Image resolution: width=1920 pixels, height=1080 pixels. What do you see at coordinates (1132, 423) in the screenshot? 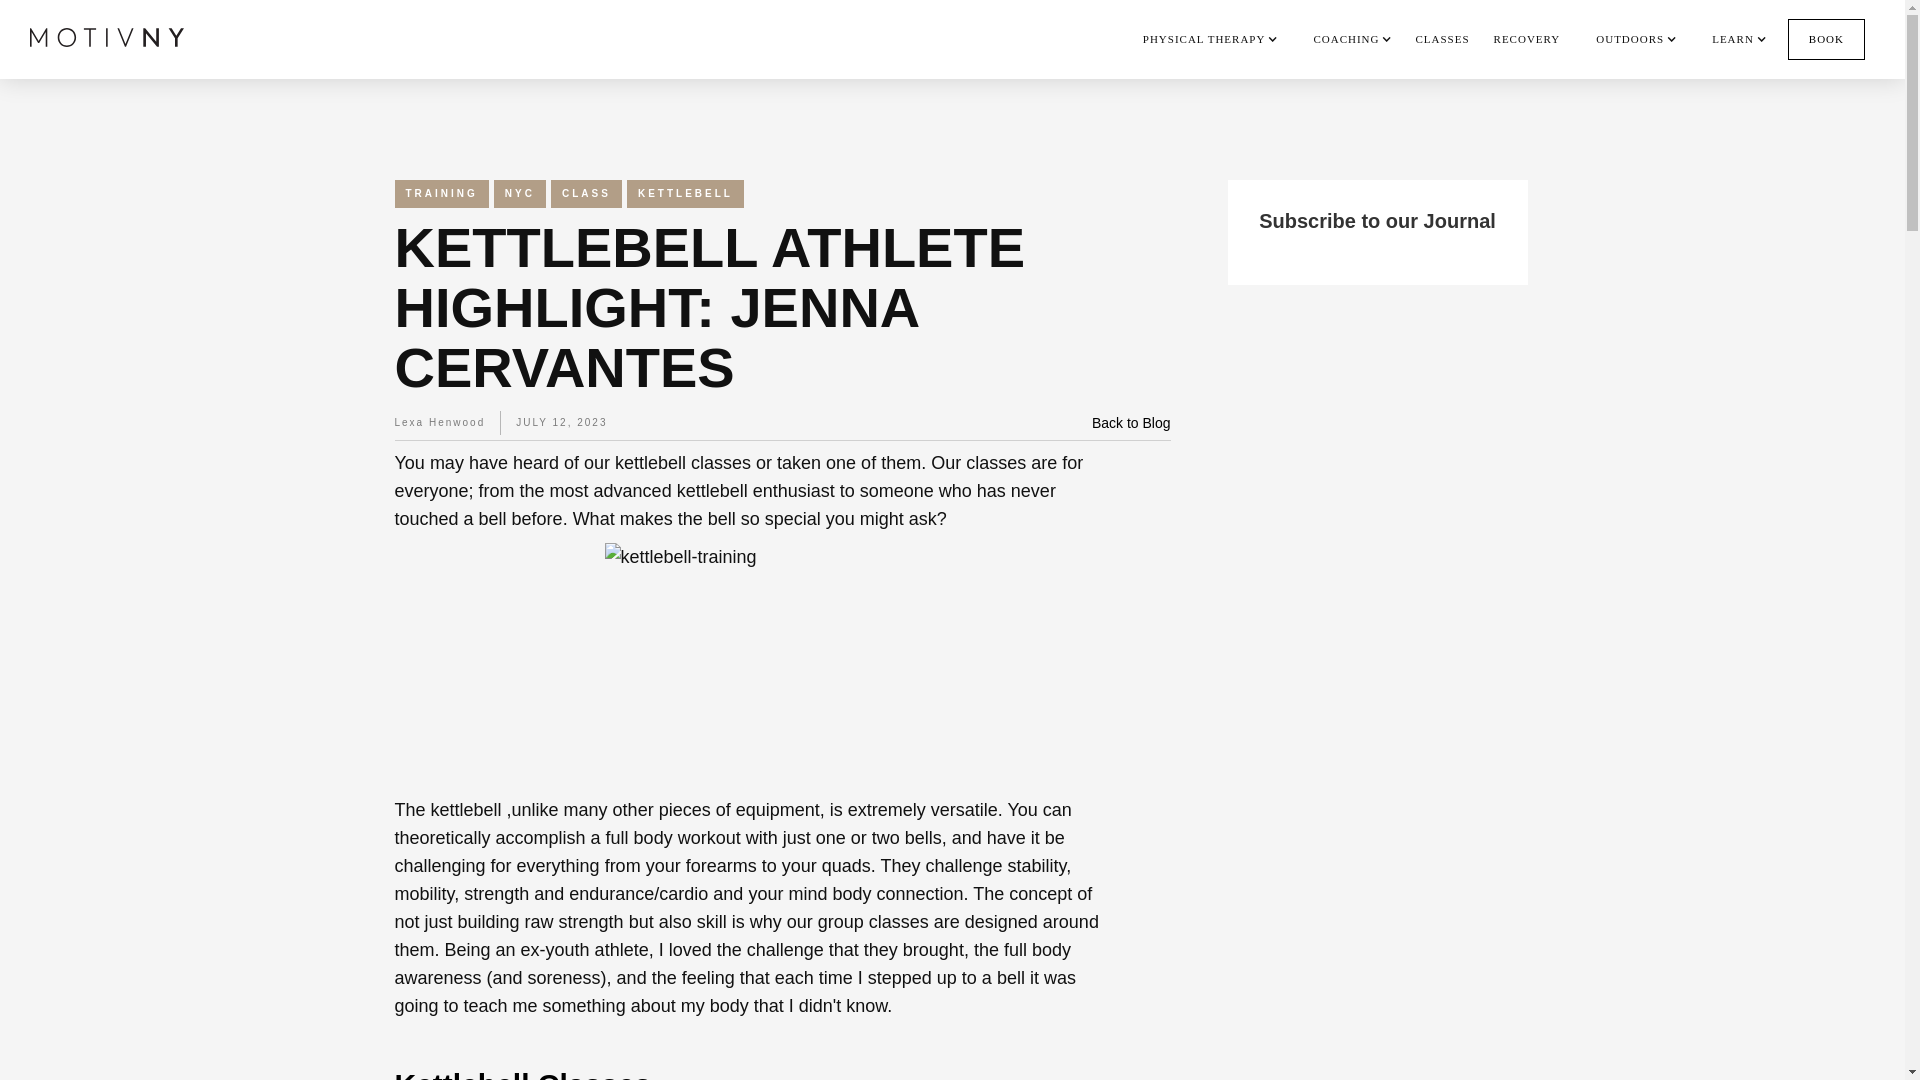
I see `Back to Blog` at bounding box center [1132, 423].